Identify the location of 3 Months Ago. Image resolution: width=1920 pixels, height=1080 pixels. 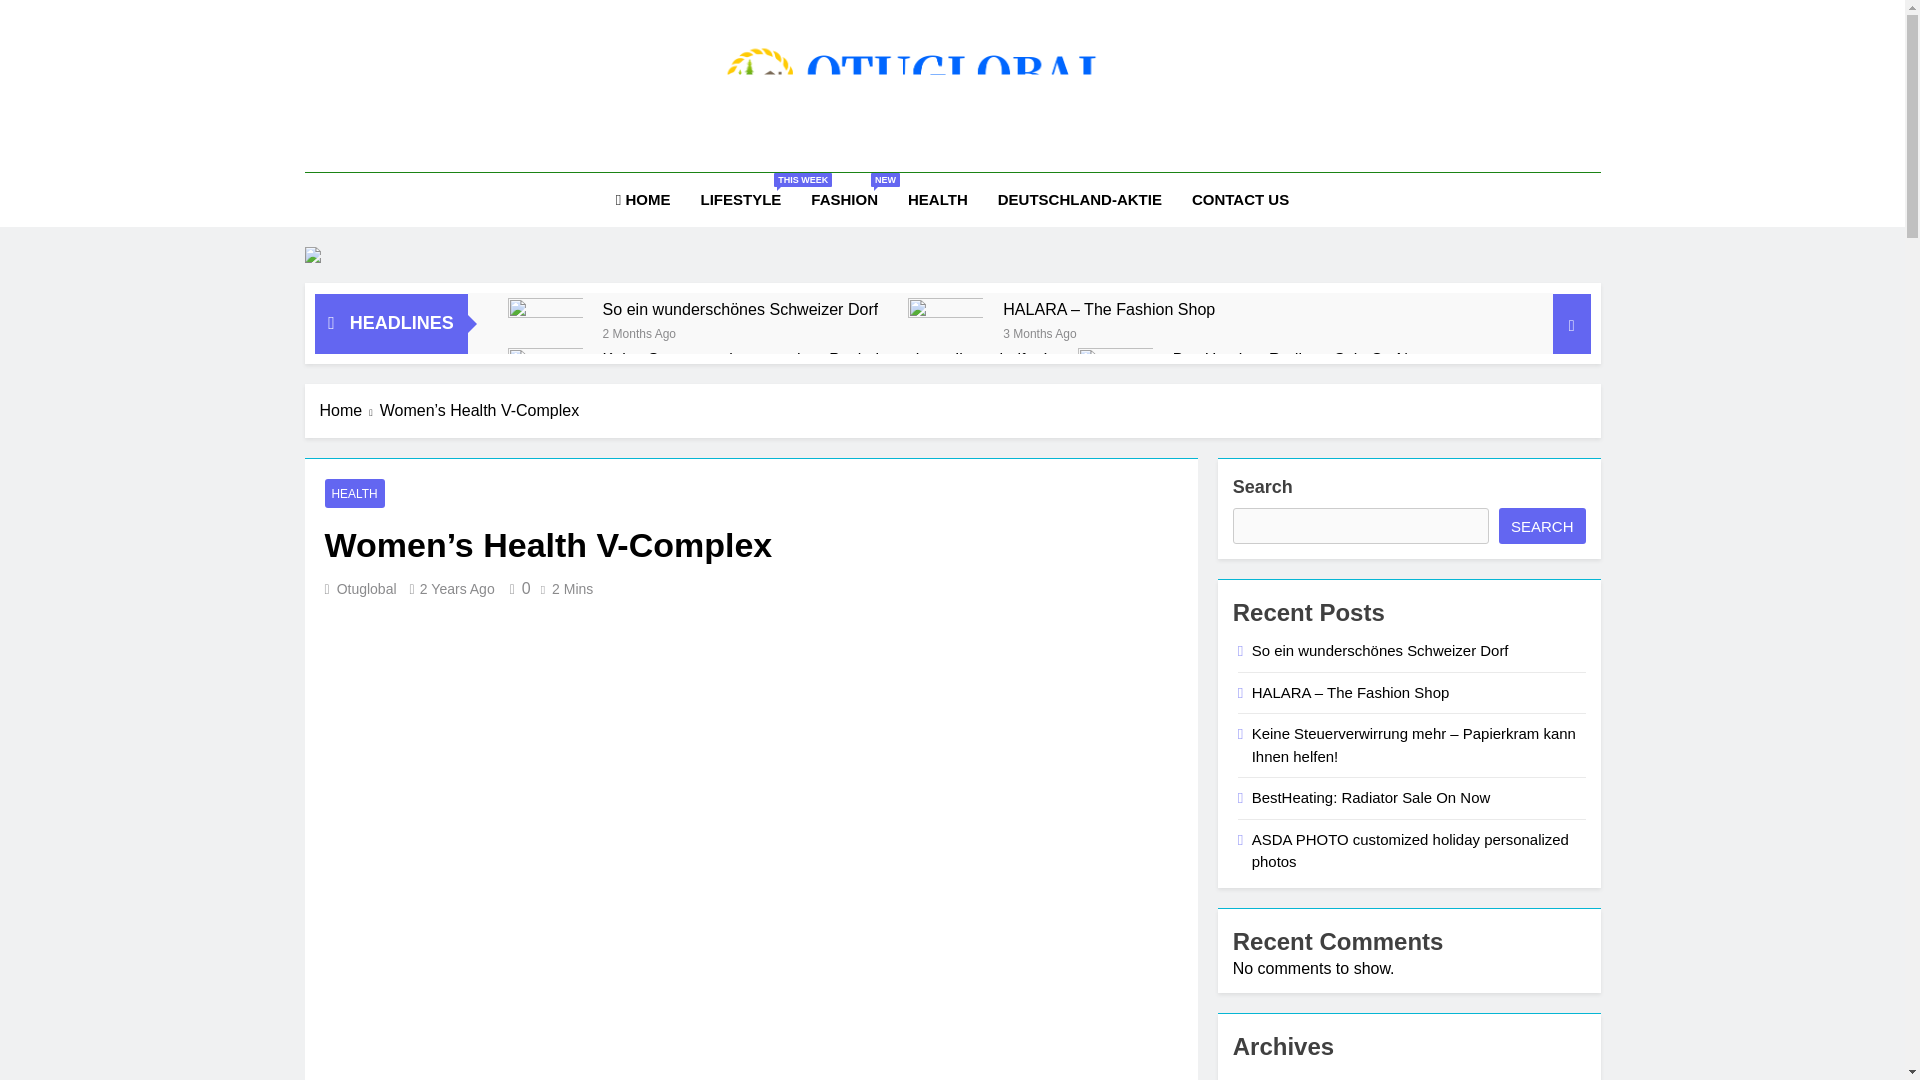
(1080, 199).